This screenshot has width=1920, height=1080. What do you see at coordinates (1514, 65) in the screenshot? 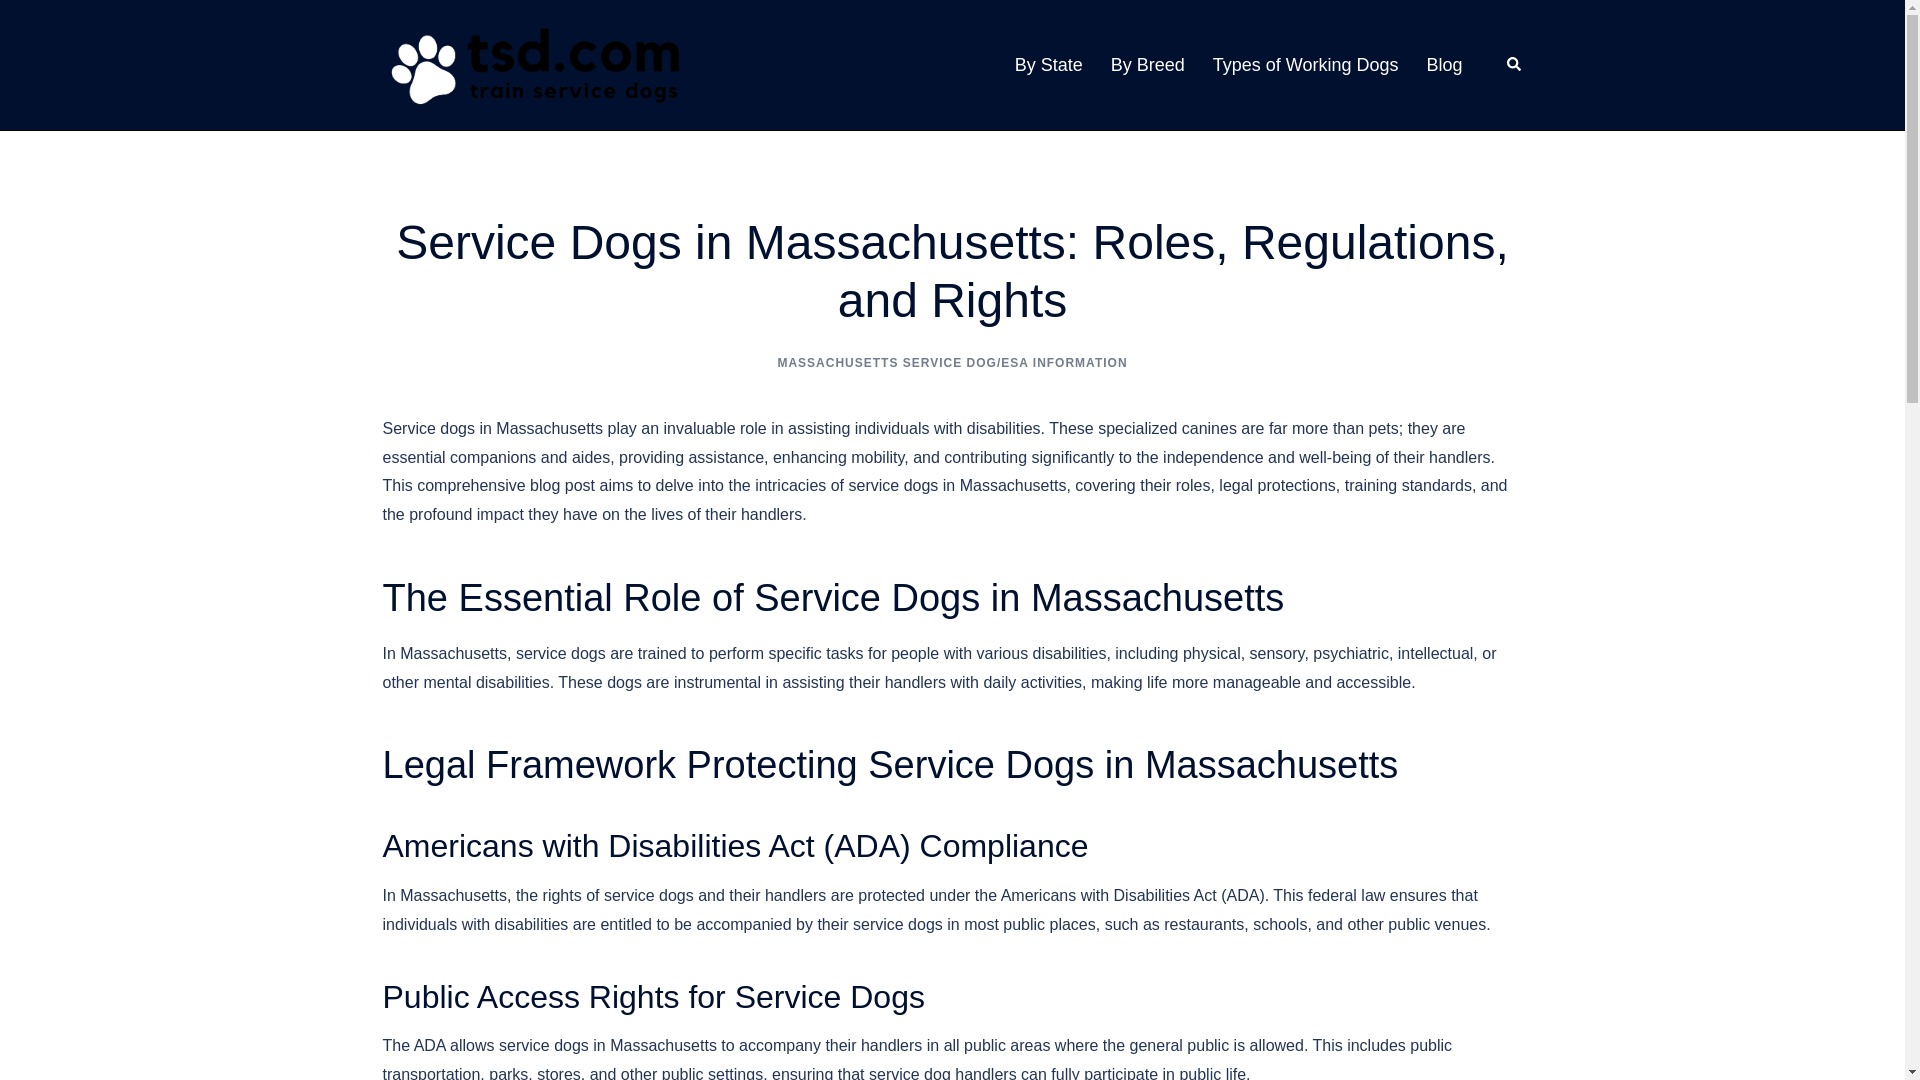
I see `Search` at bounding box center [1514, 65].